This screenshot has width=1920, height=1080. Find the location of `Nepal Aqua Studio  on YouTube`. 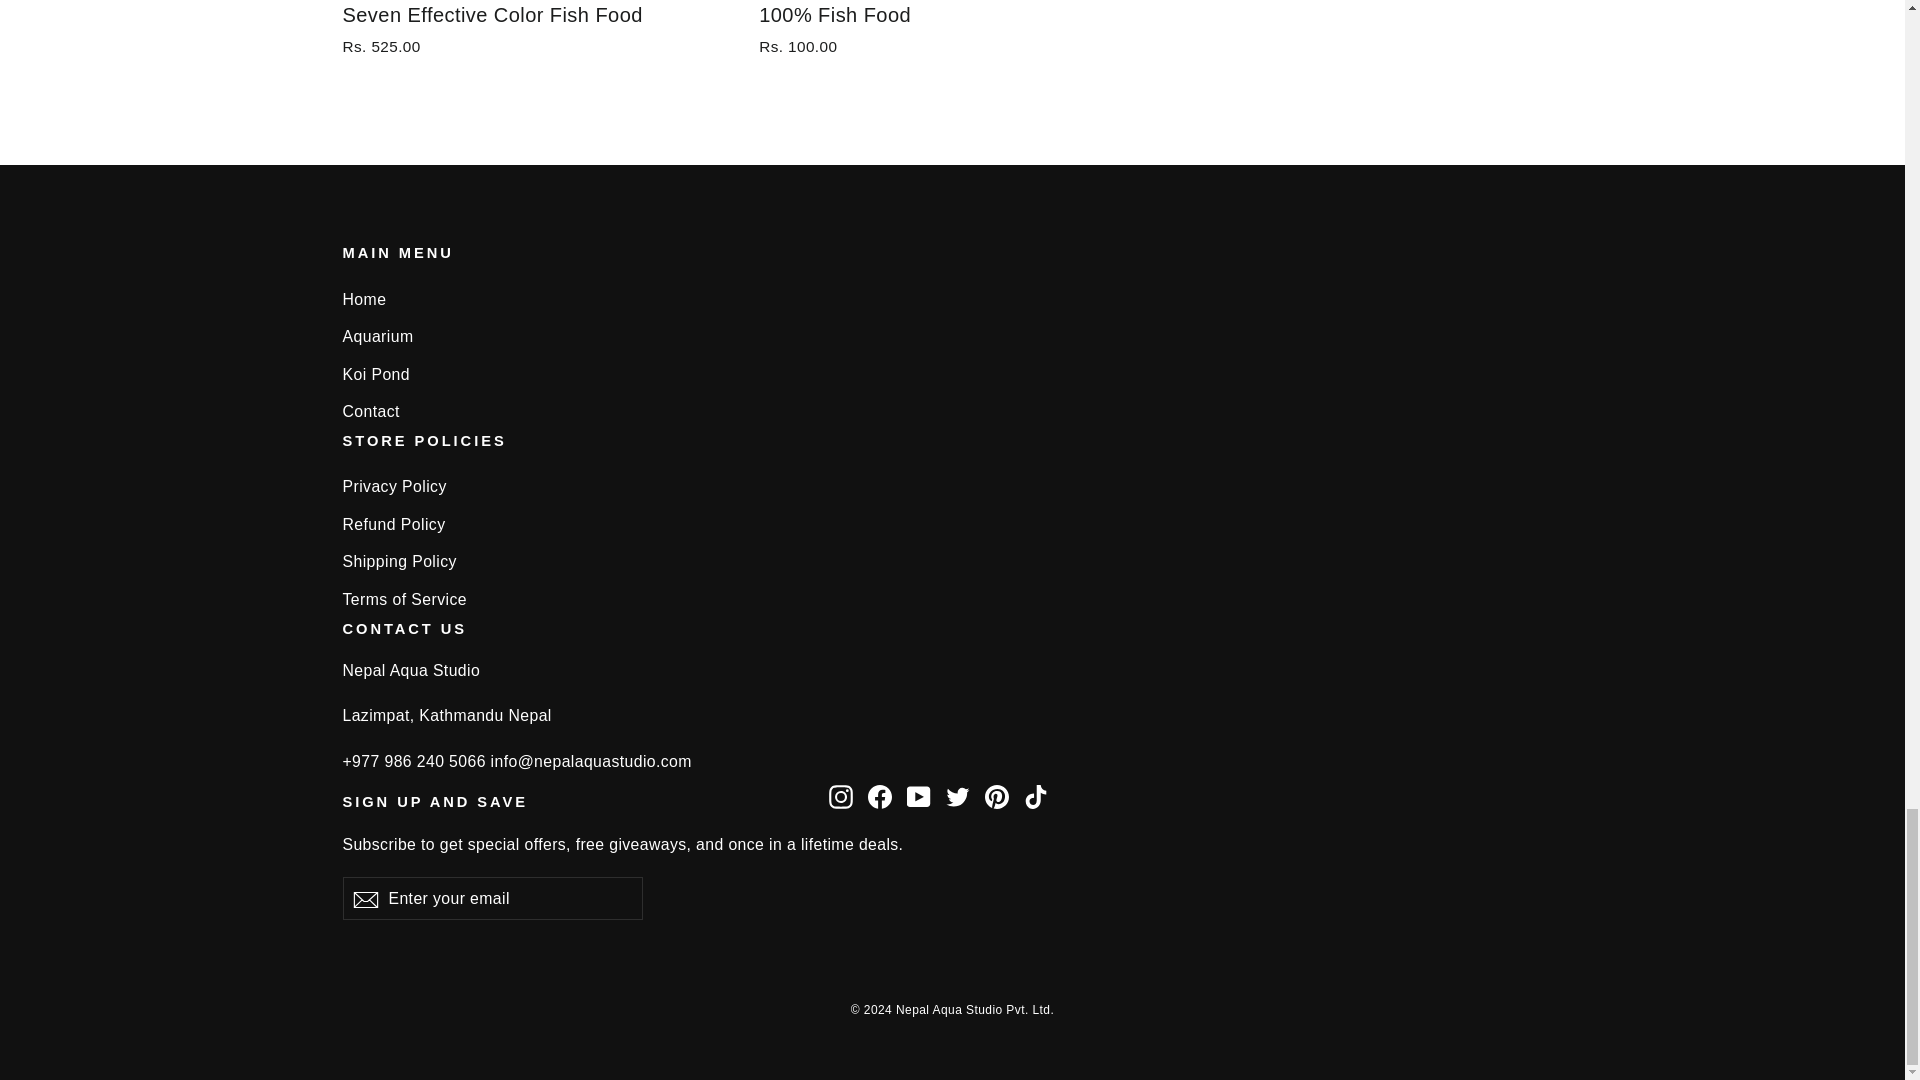

Nepal Aqua Studio  on YouTube is located at coordinates (918, 796).